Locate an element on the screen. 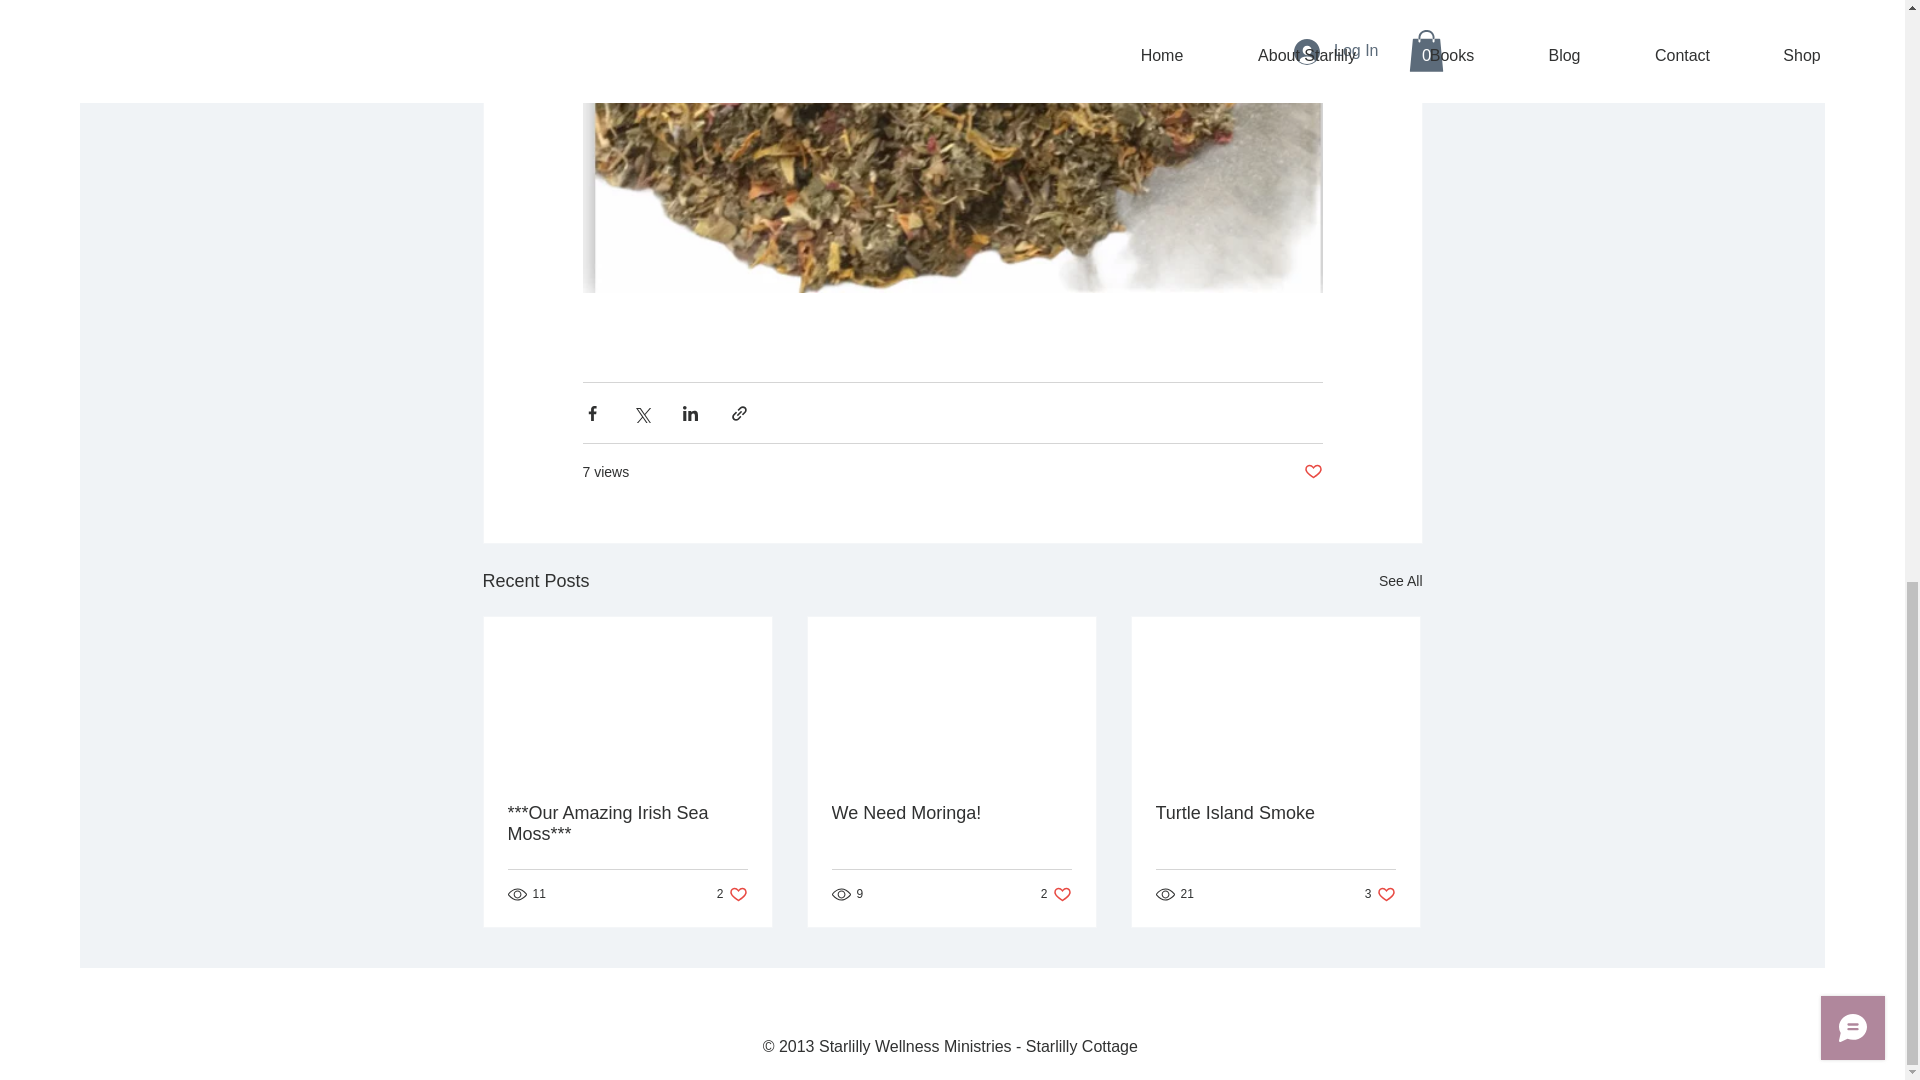 This screenshot has width=1920, height=1080. Post not marked as liked is located at coordinates (1312, 472).